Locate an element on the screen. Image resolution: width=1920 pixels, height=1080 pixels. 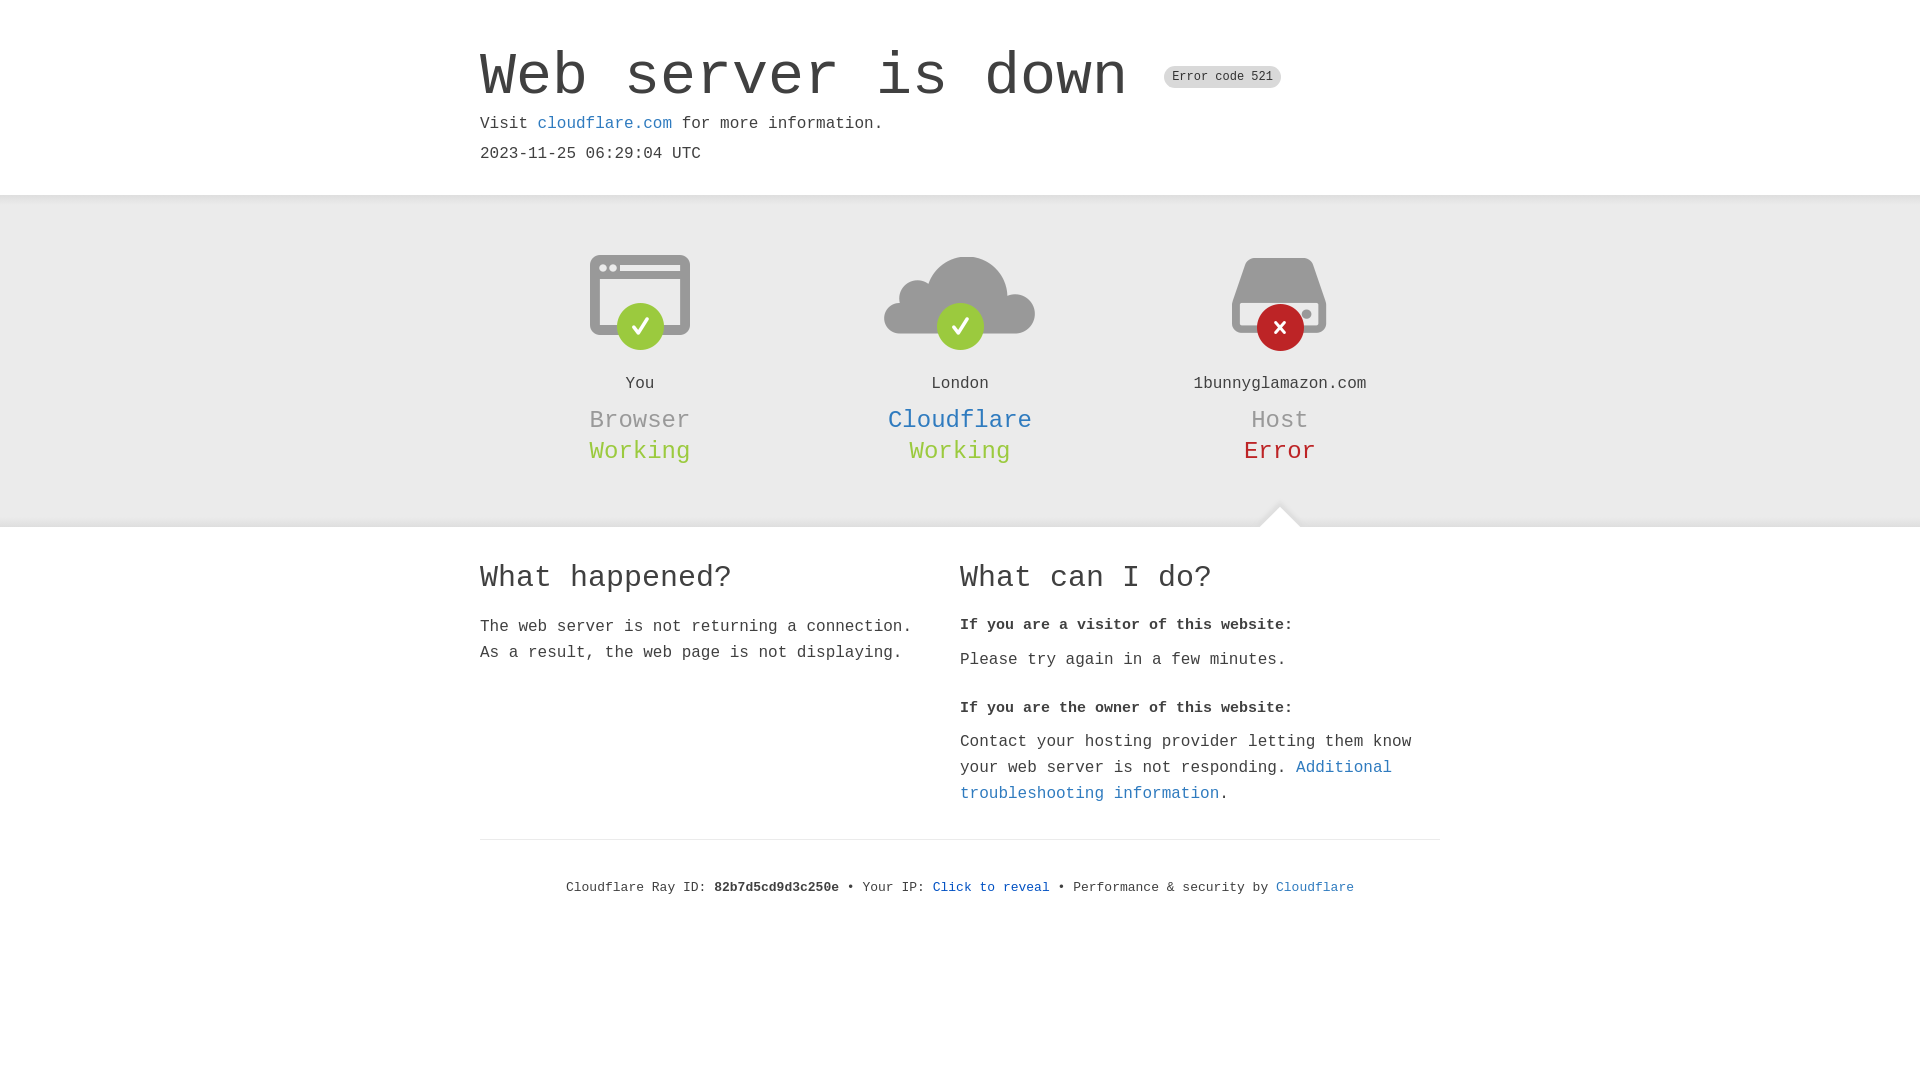
Additional troubleshooting information is located at coordinates (1176, 780).